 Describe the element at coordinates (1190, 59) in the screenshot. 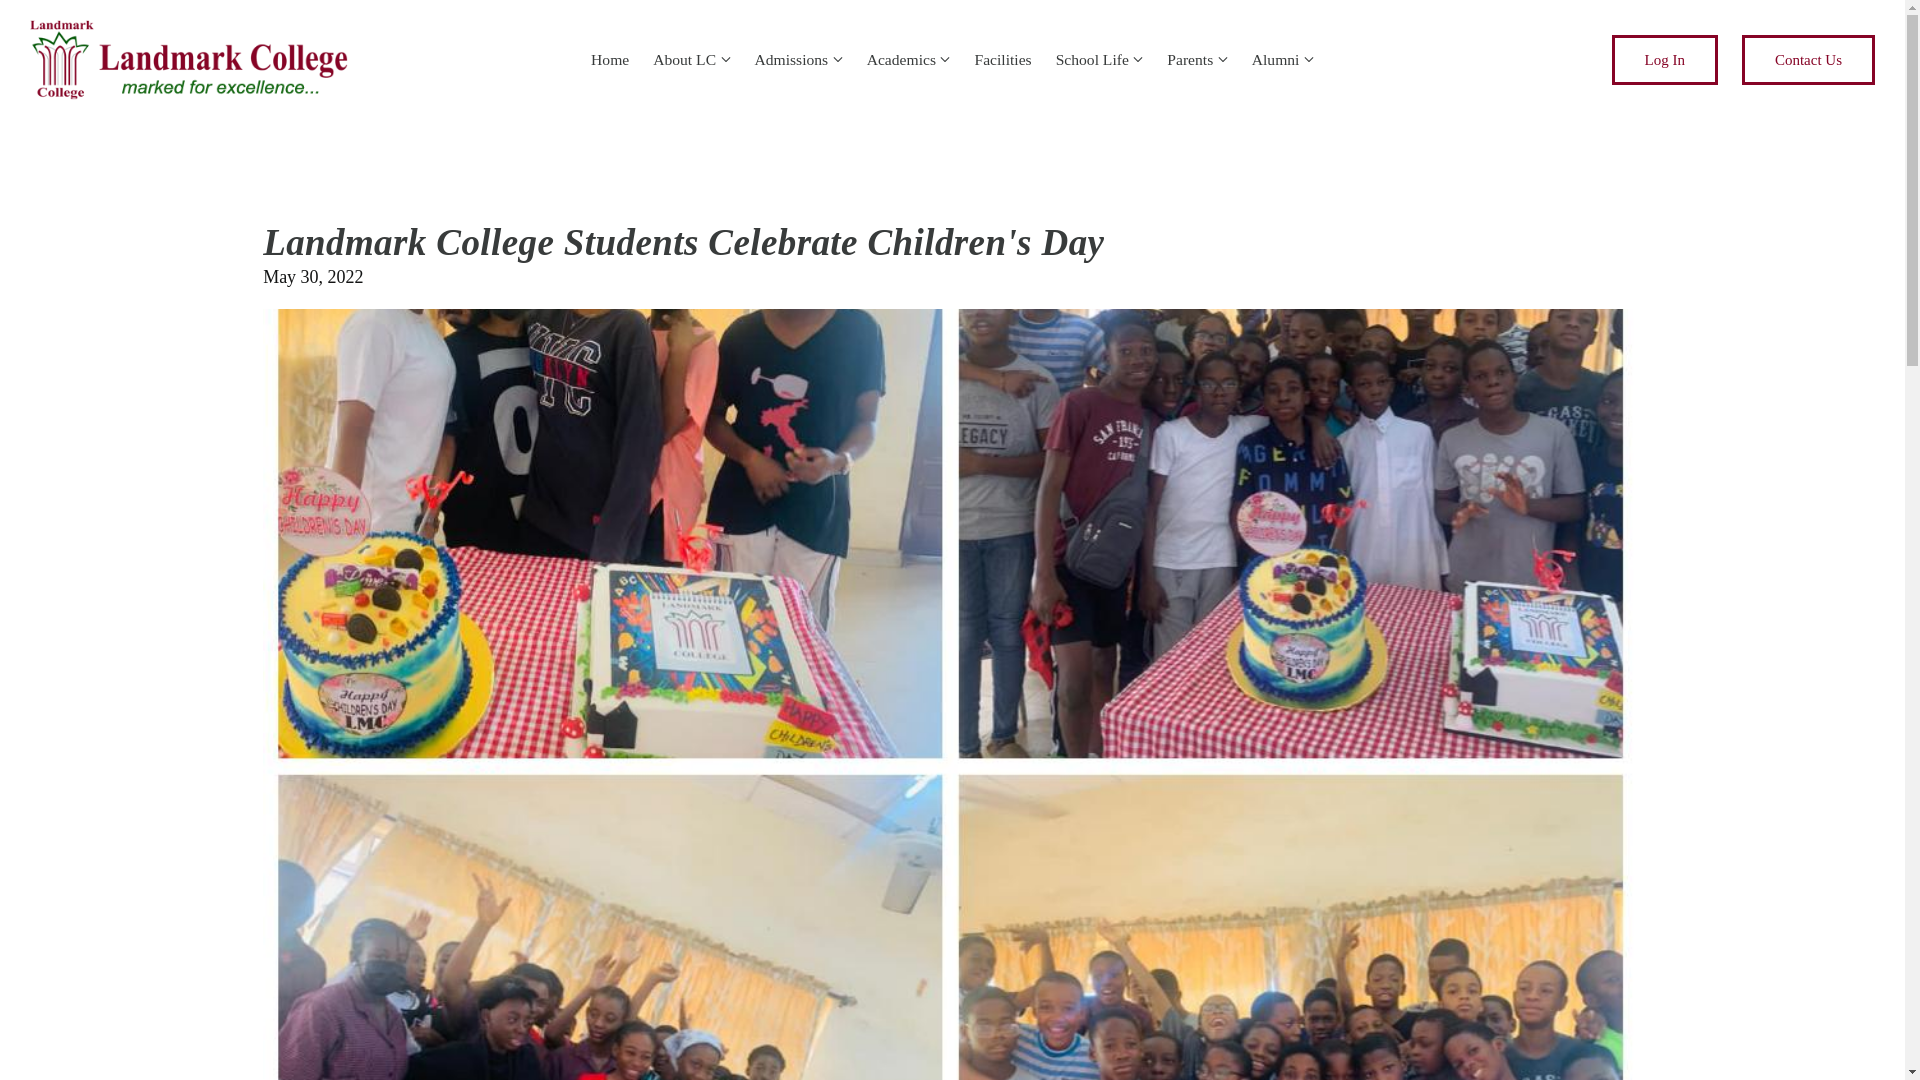

I see `Parents` at that location.